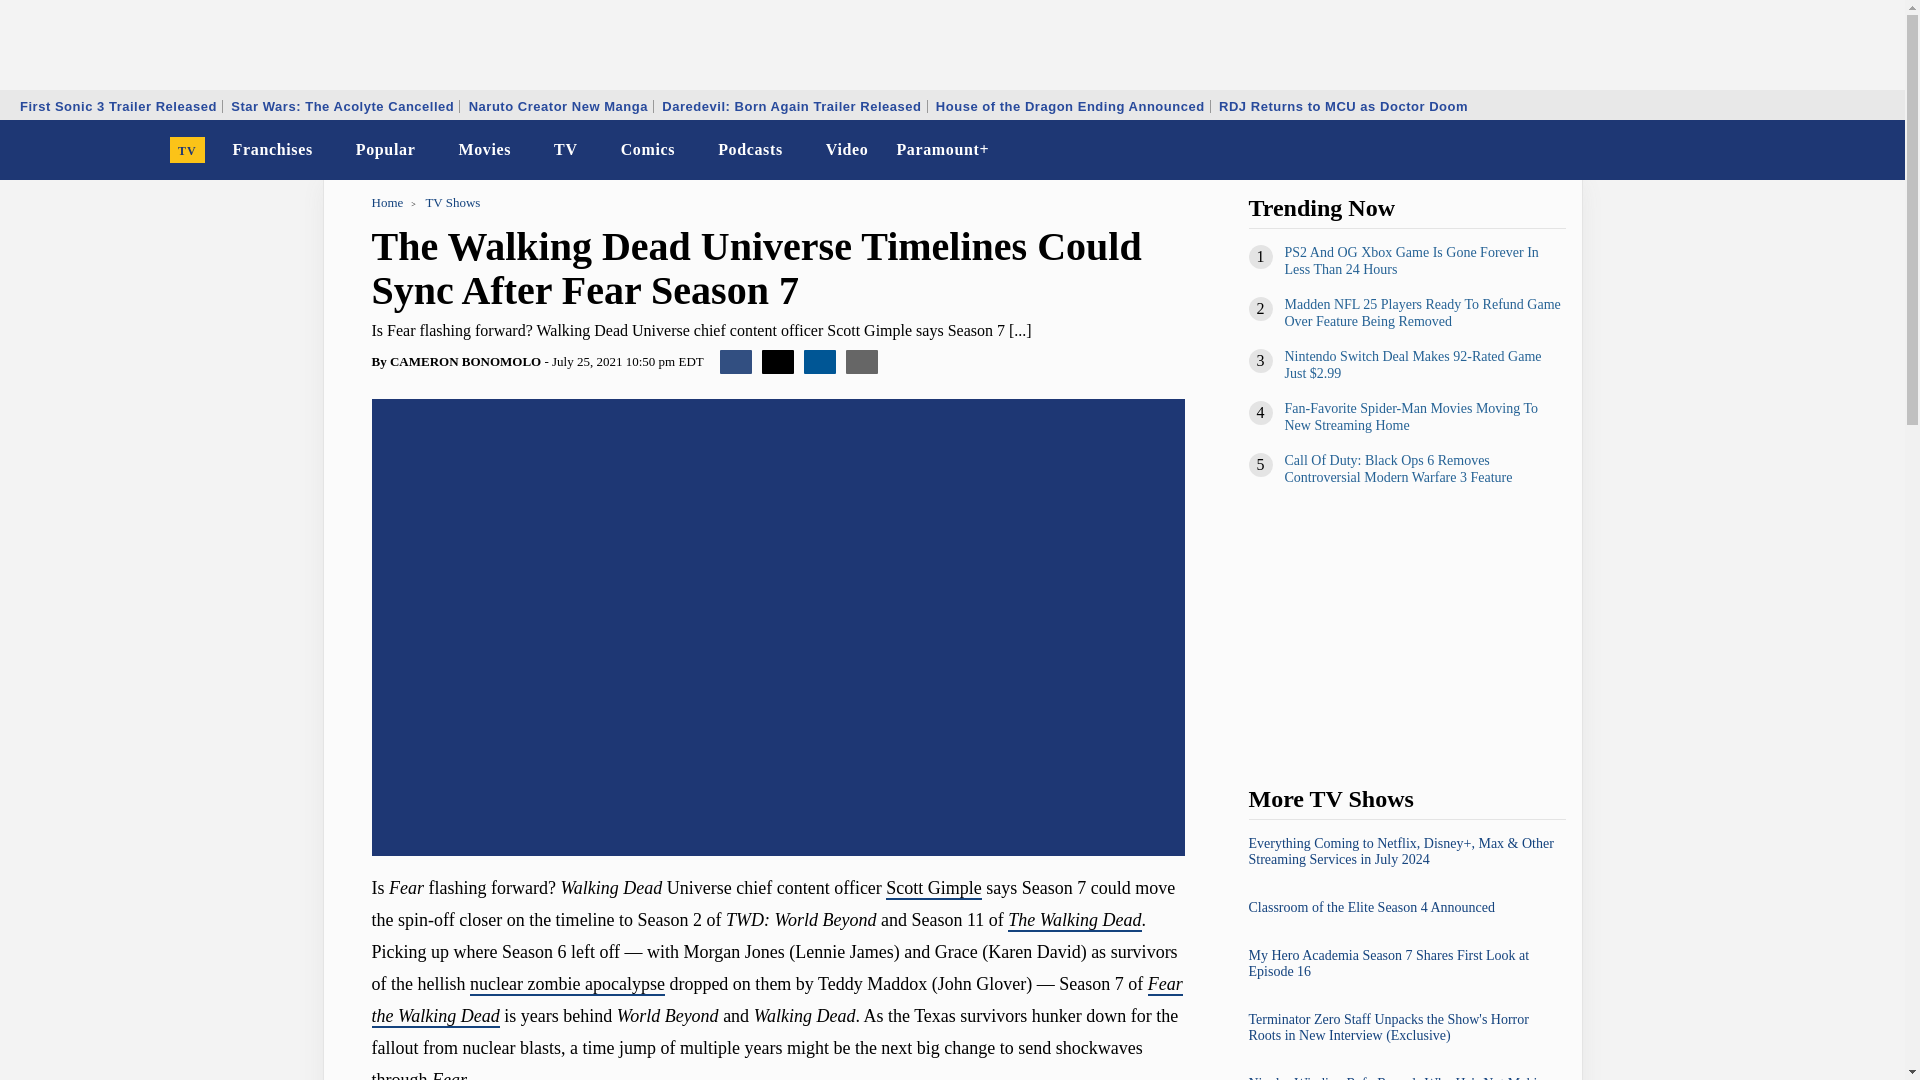 The image size is (1920, 1080). What do you see at coordinates (1838, 150) in the screenshot?
I see `Dark Mode` at bounding box center [1838, 150].